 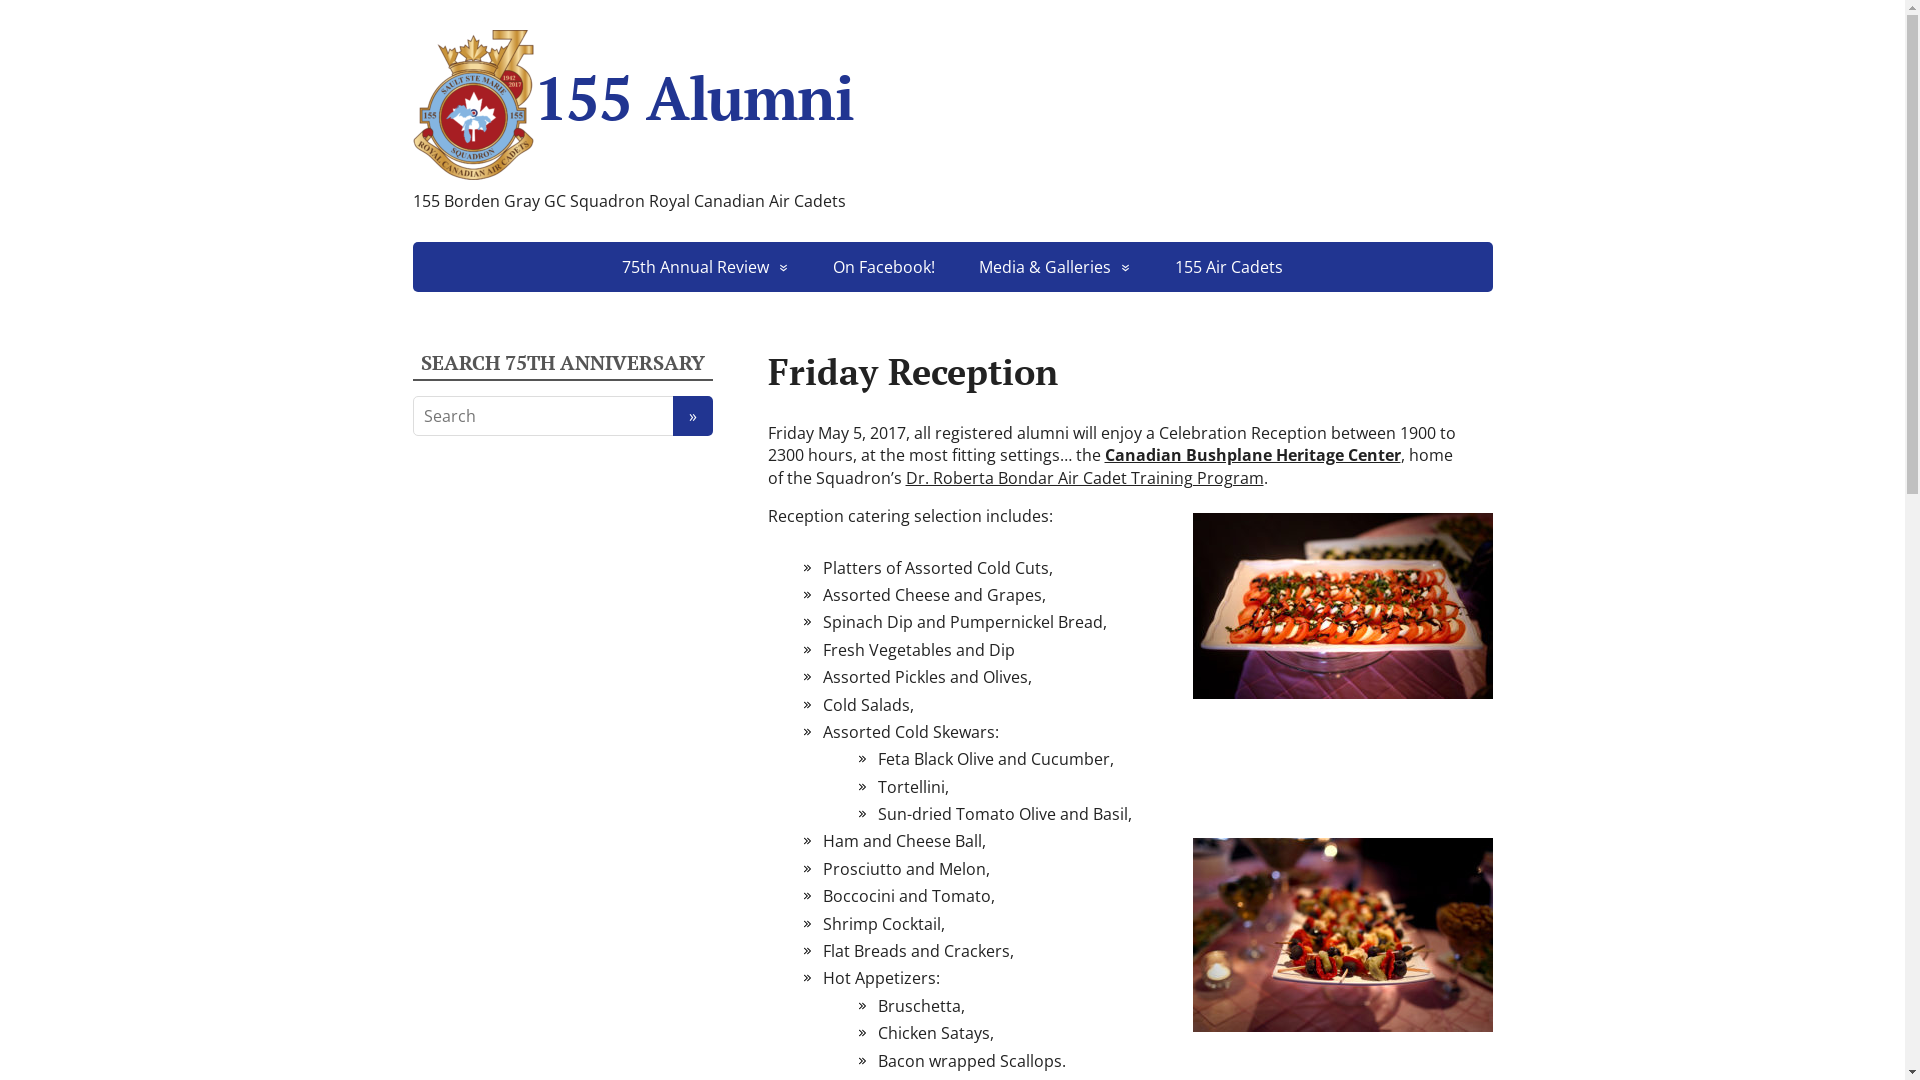 I want to click on 75th Annual Review, so click(x=706, y=267).